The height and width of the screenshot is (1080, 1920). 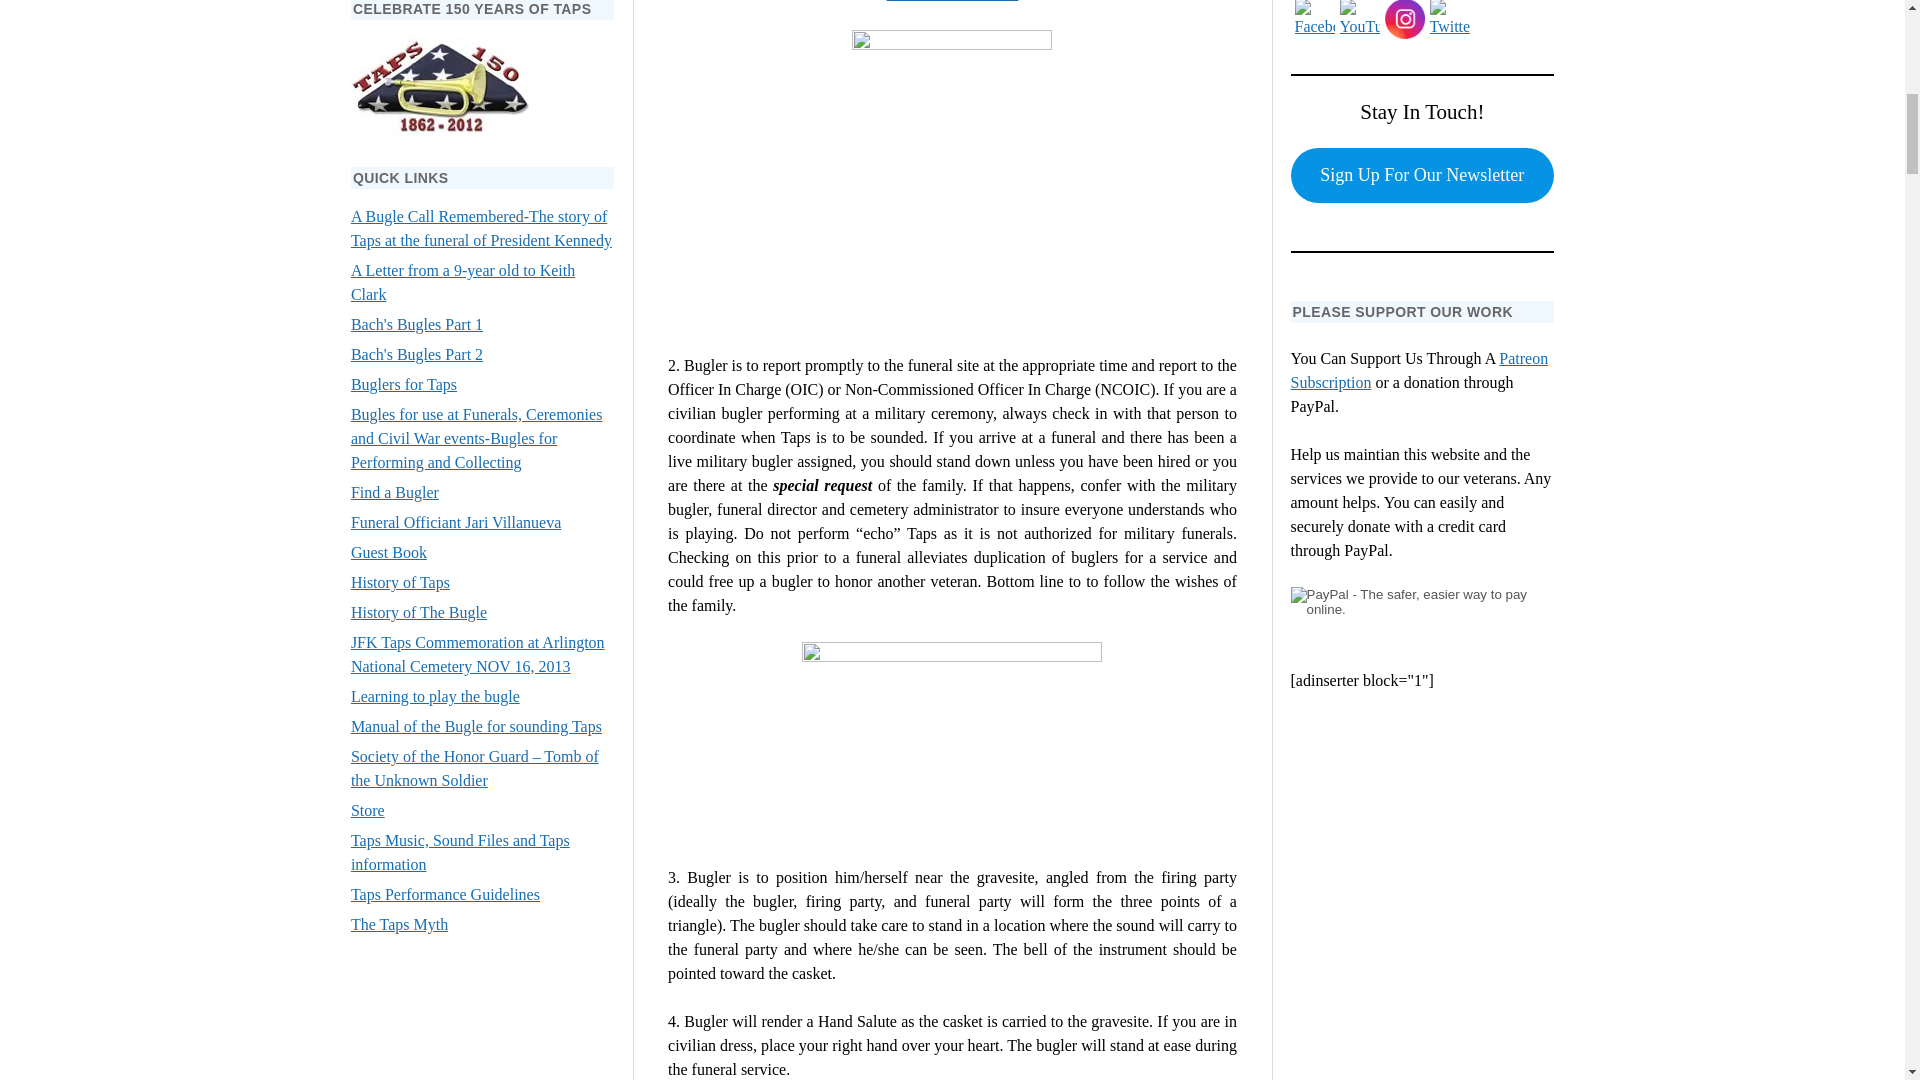 I want to click on Guest Book, so click(x=388, y=552).